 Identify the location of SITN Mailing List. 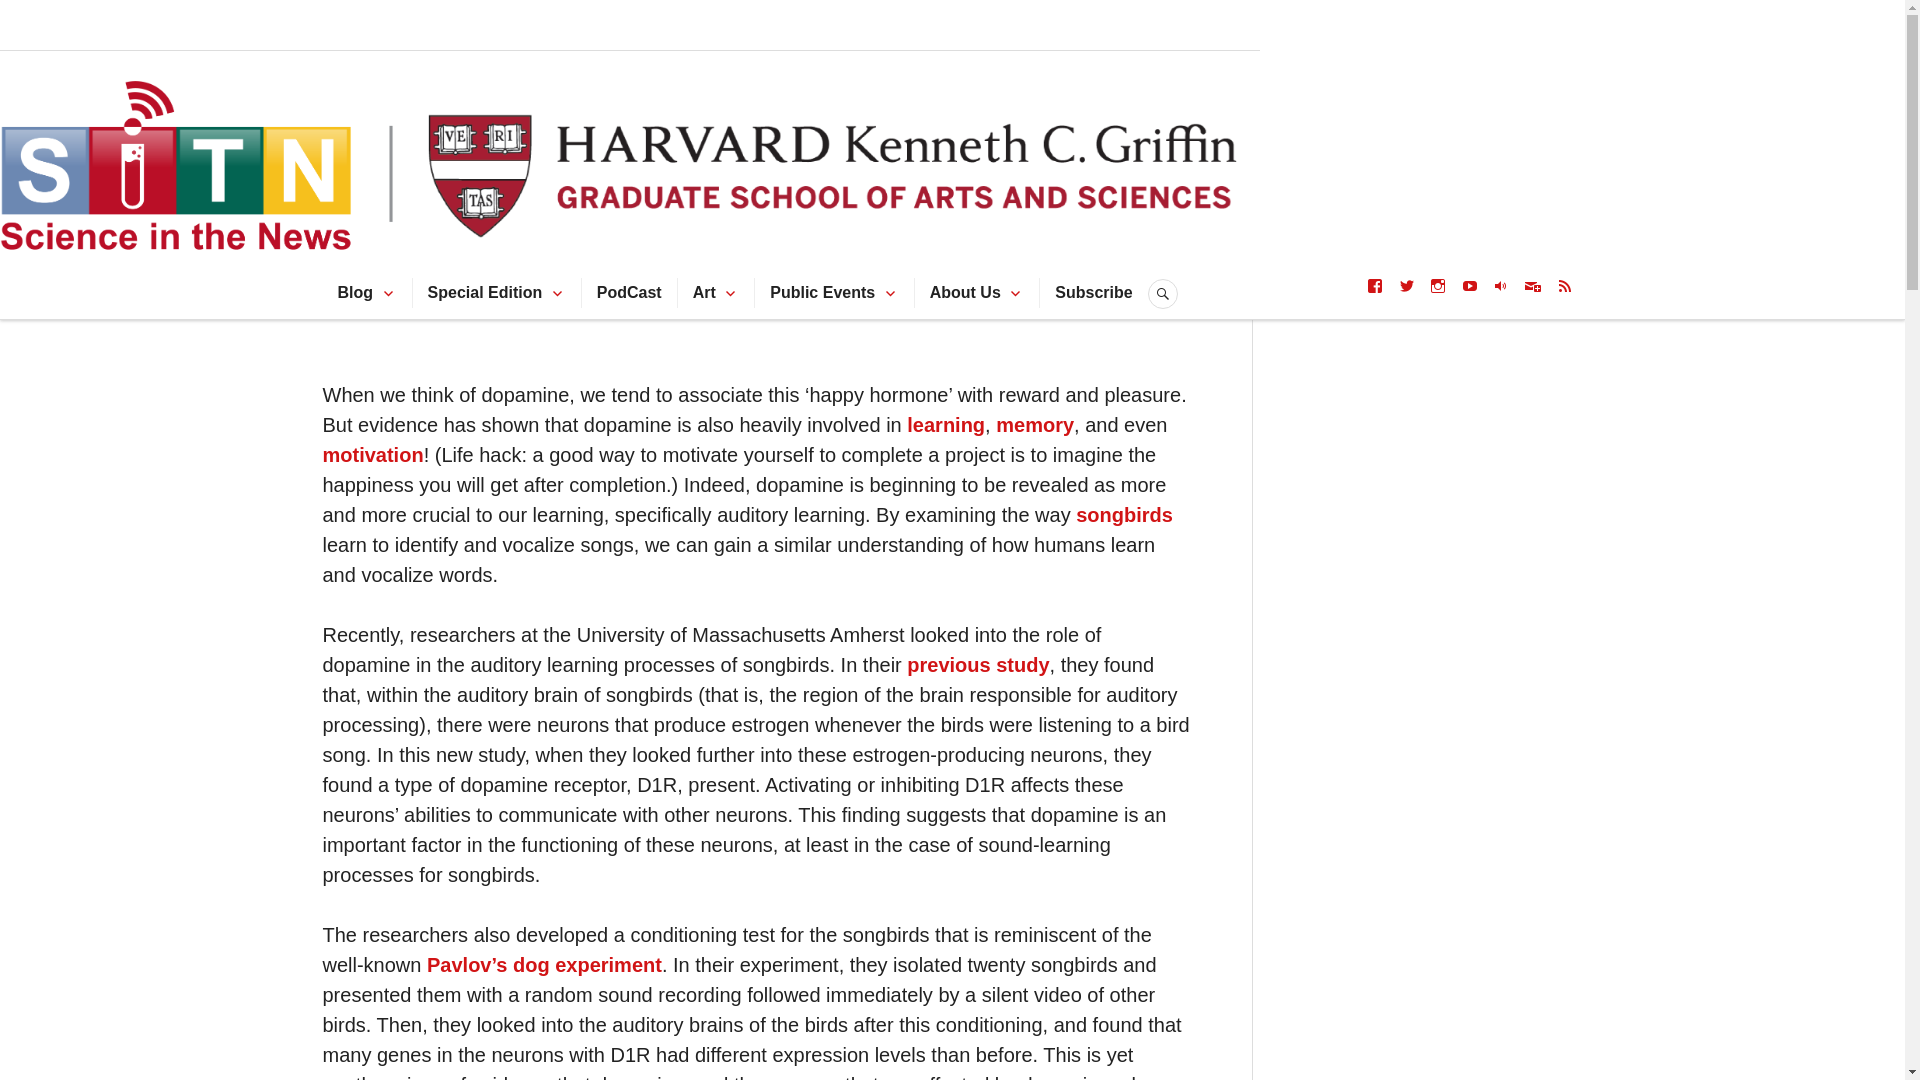
(1532, 285).